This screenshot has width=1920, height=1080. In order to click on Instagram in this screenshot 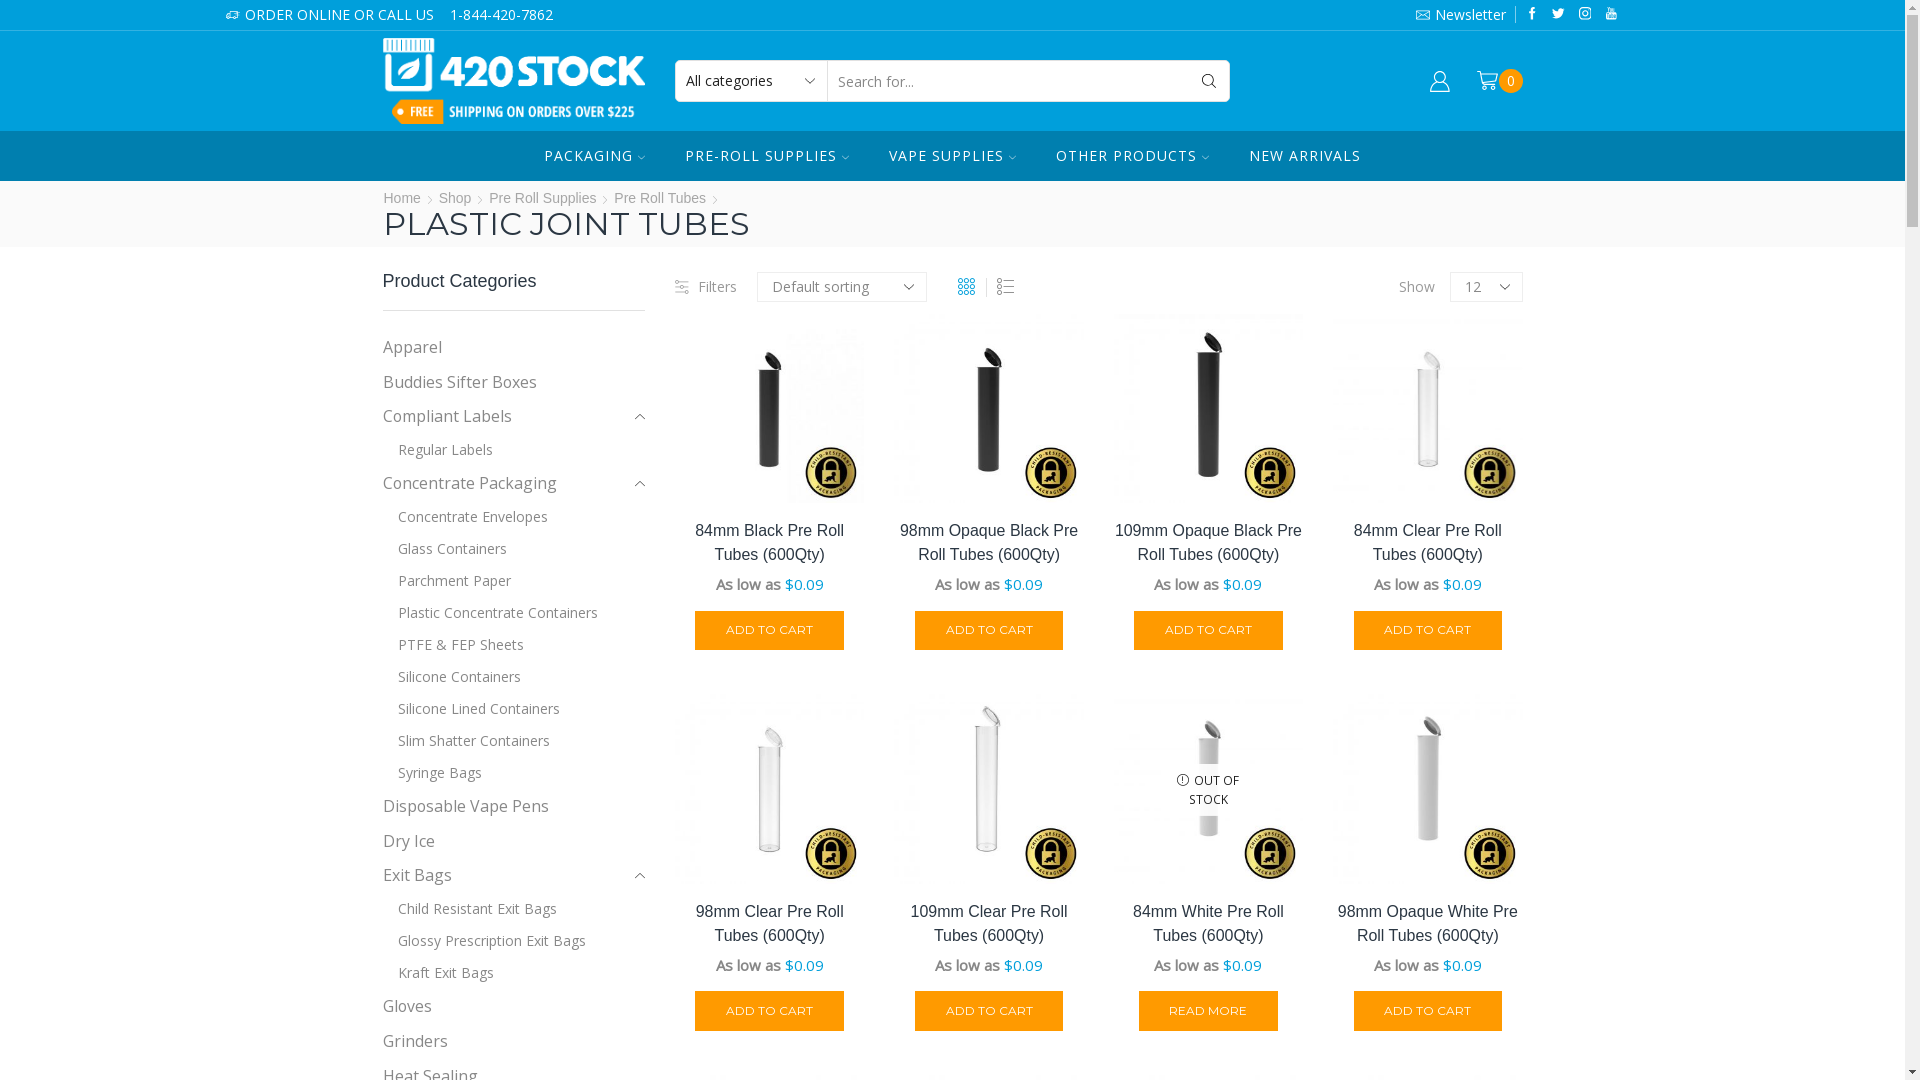, I will do `click(1586, 14)`.